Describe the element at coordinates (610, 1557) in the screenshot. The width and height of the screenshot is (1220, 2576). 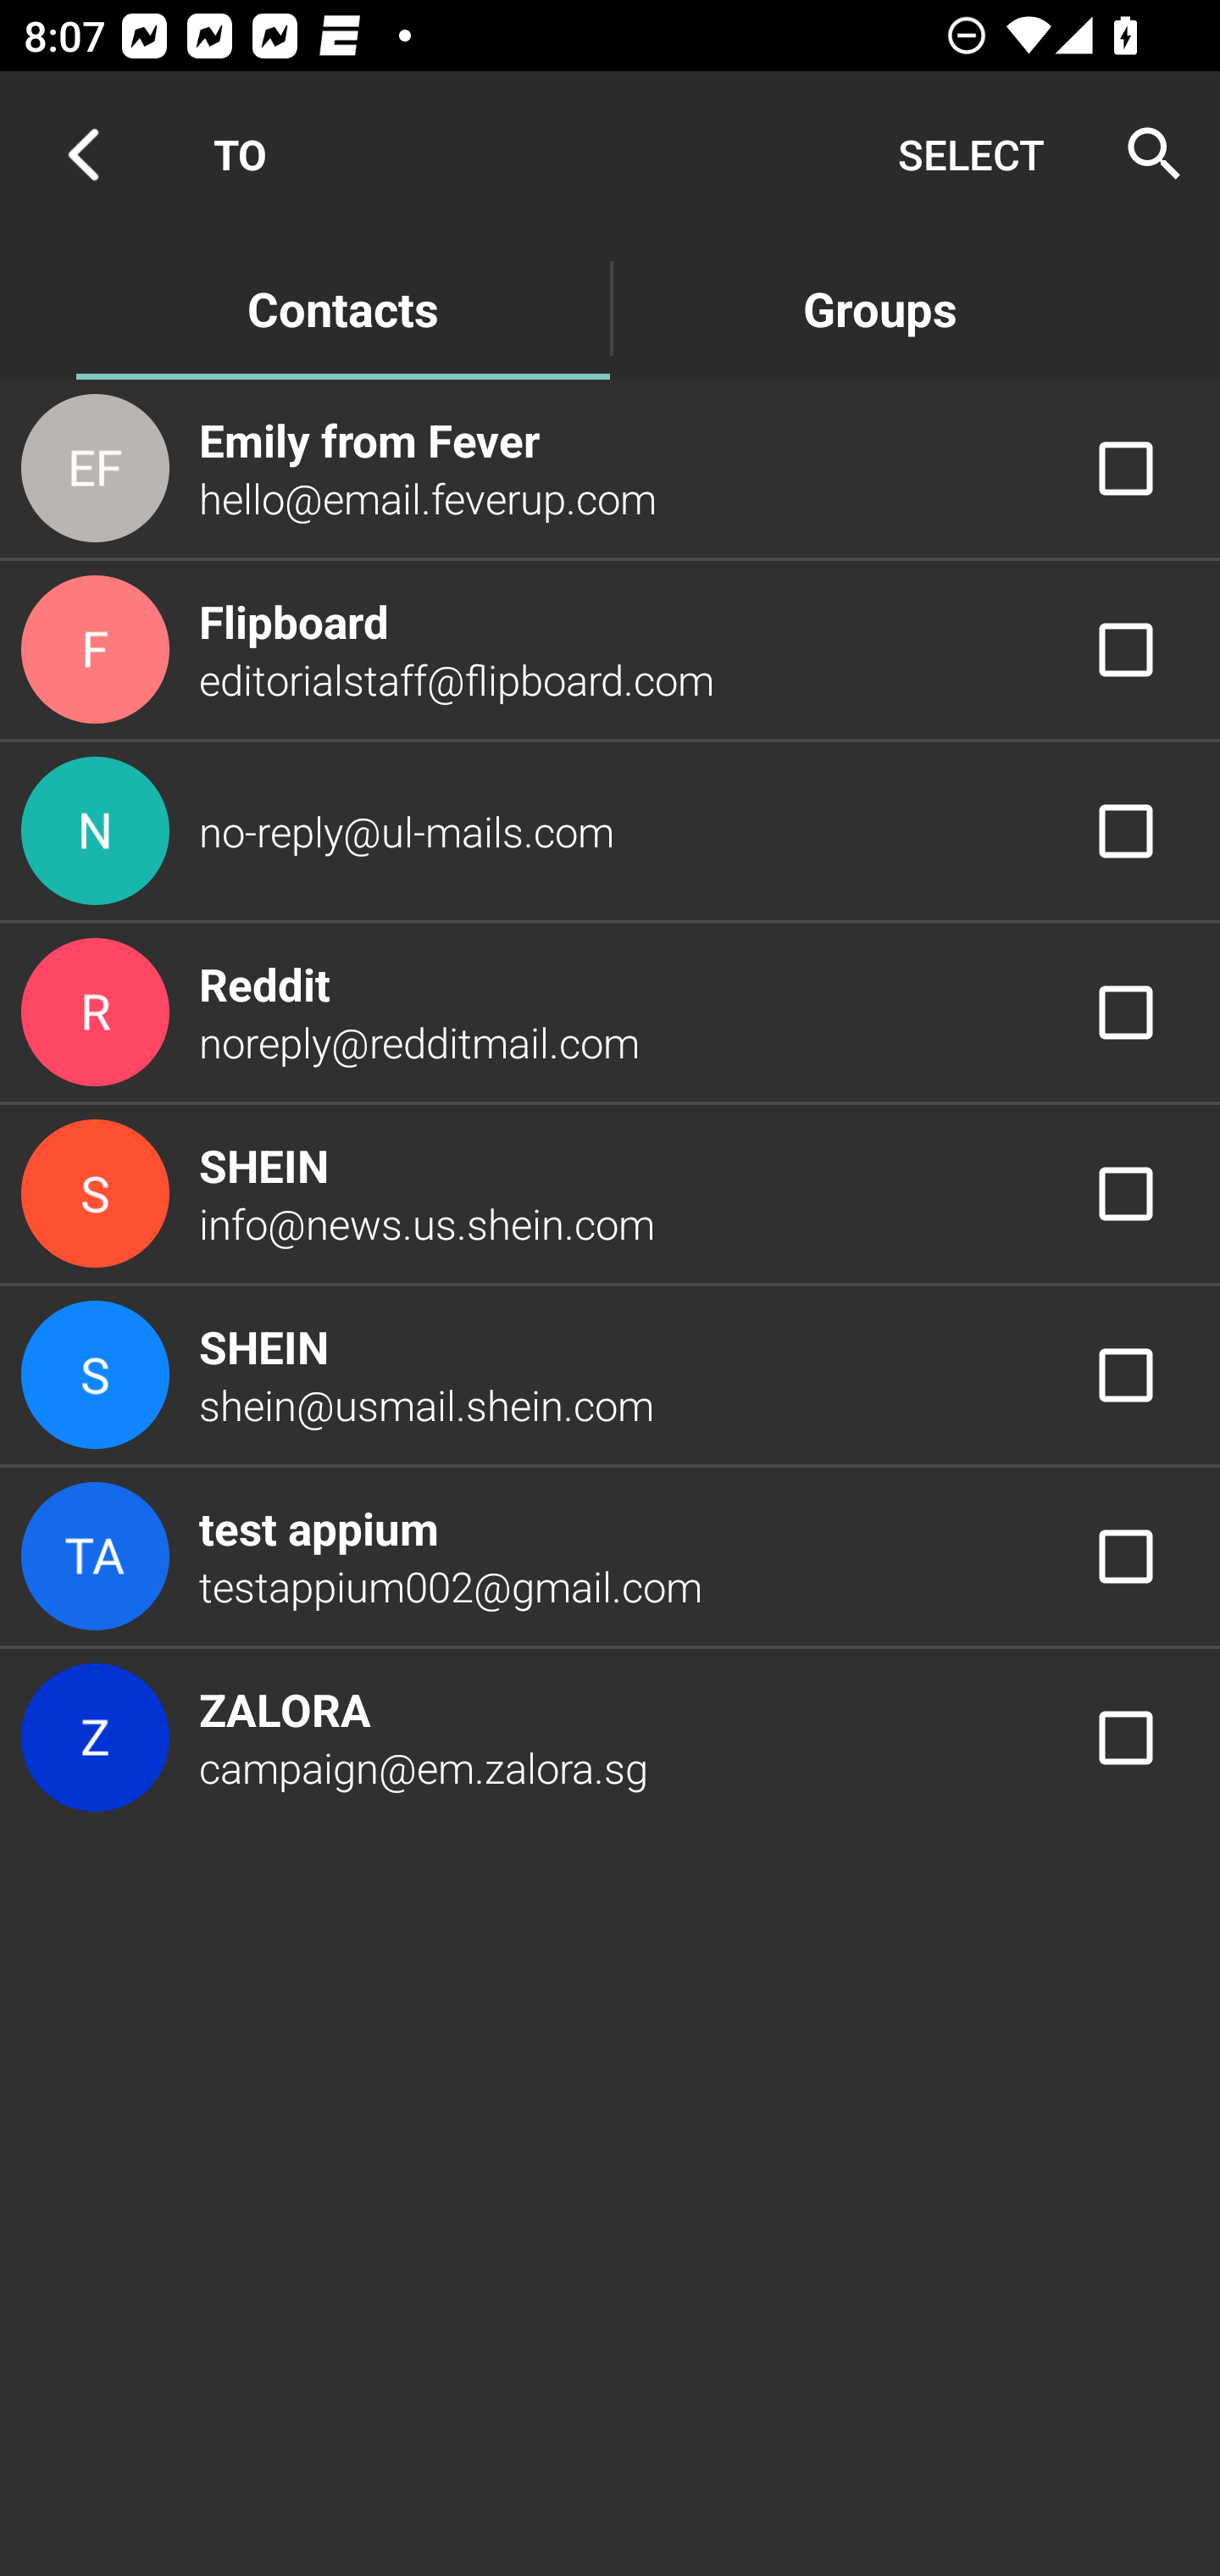
I see `test appium testappium002@gmail.com` at that location.